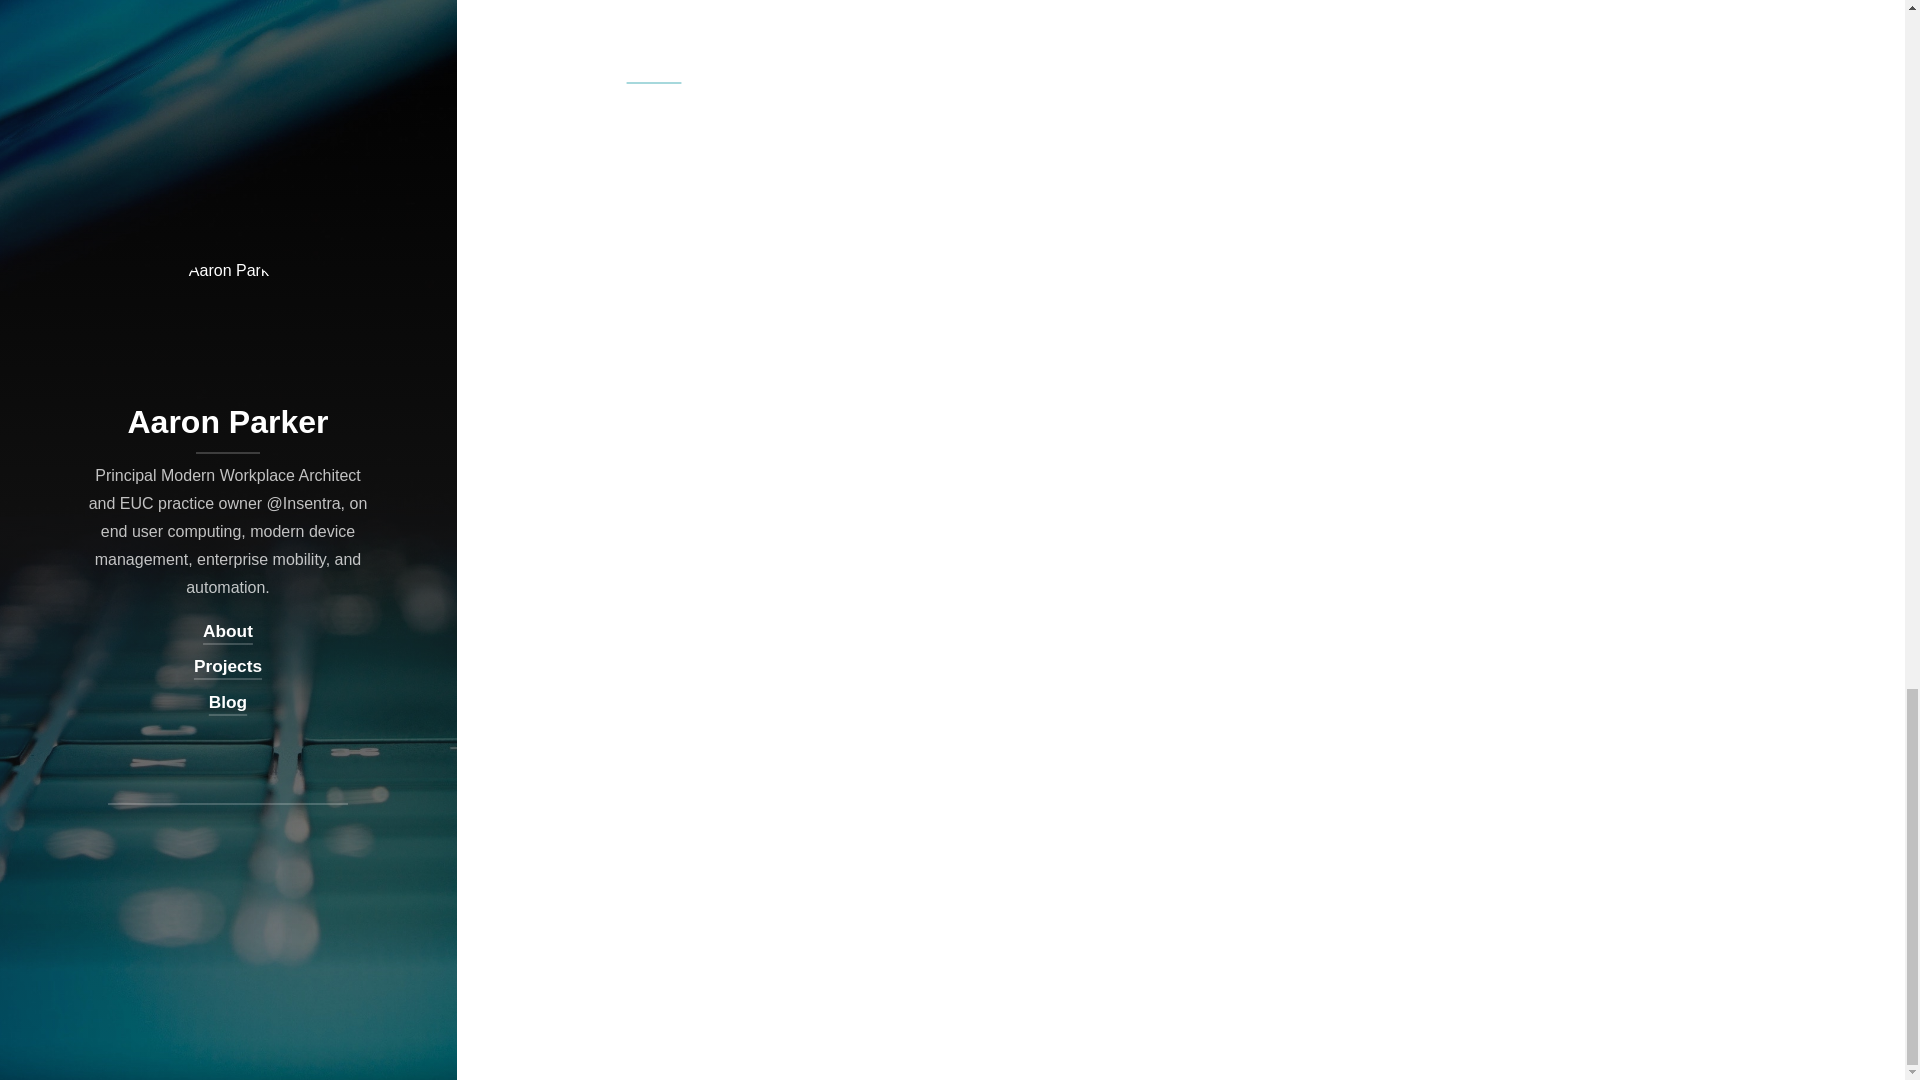 The width and height of the screenshot is (1920, 1080). What do you see at coordinates (762, 42) in the screenshot?
I see `DISCLAIMER` at bounding box center [762, 42].